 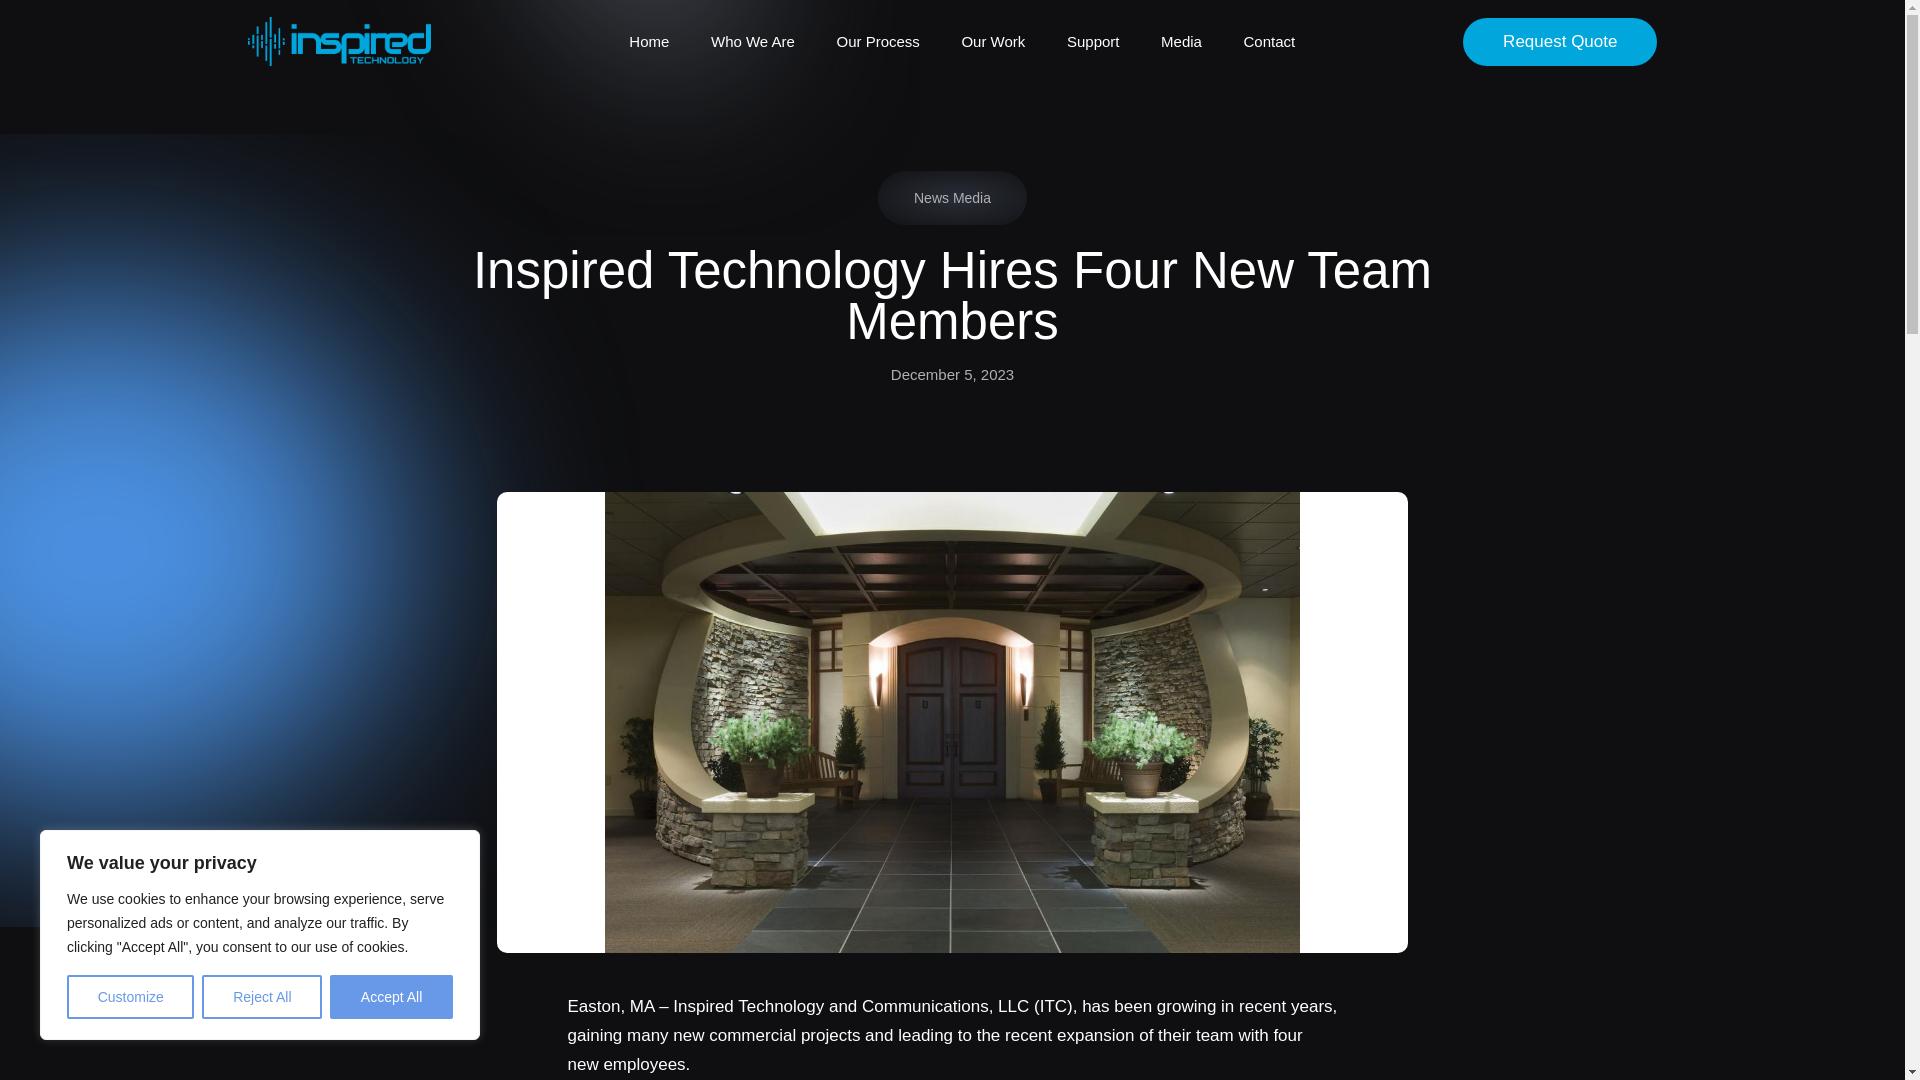 I want to click on Contact, so click(x=1270, y=42).